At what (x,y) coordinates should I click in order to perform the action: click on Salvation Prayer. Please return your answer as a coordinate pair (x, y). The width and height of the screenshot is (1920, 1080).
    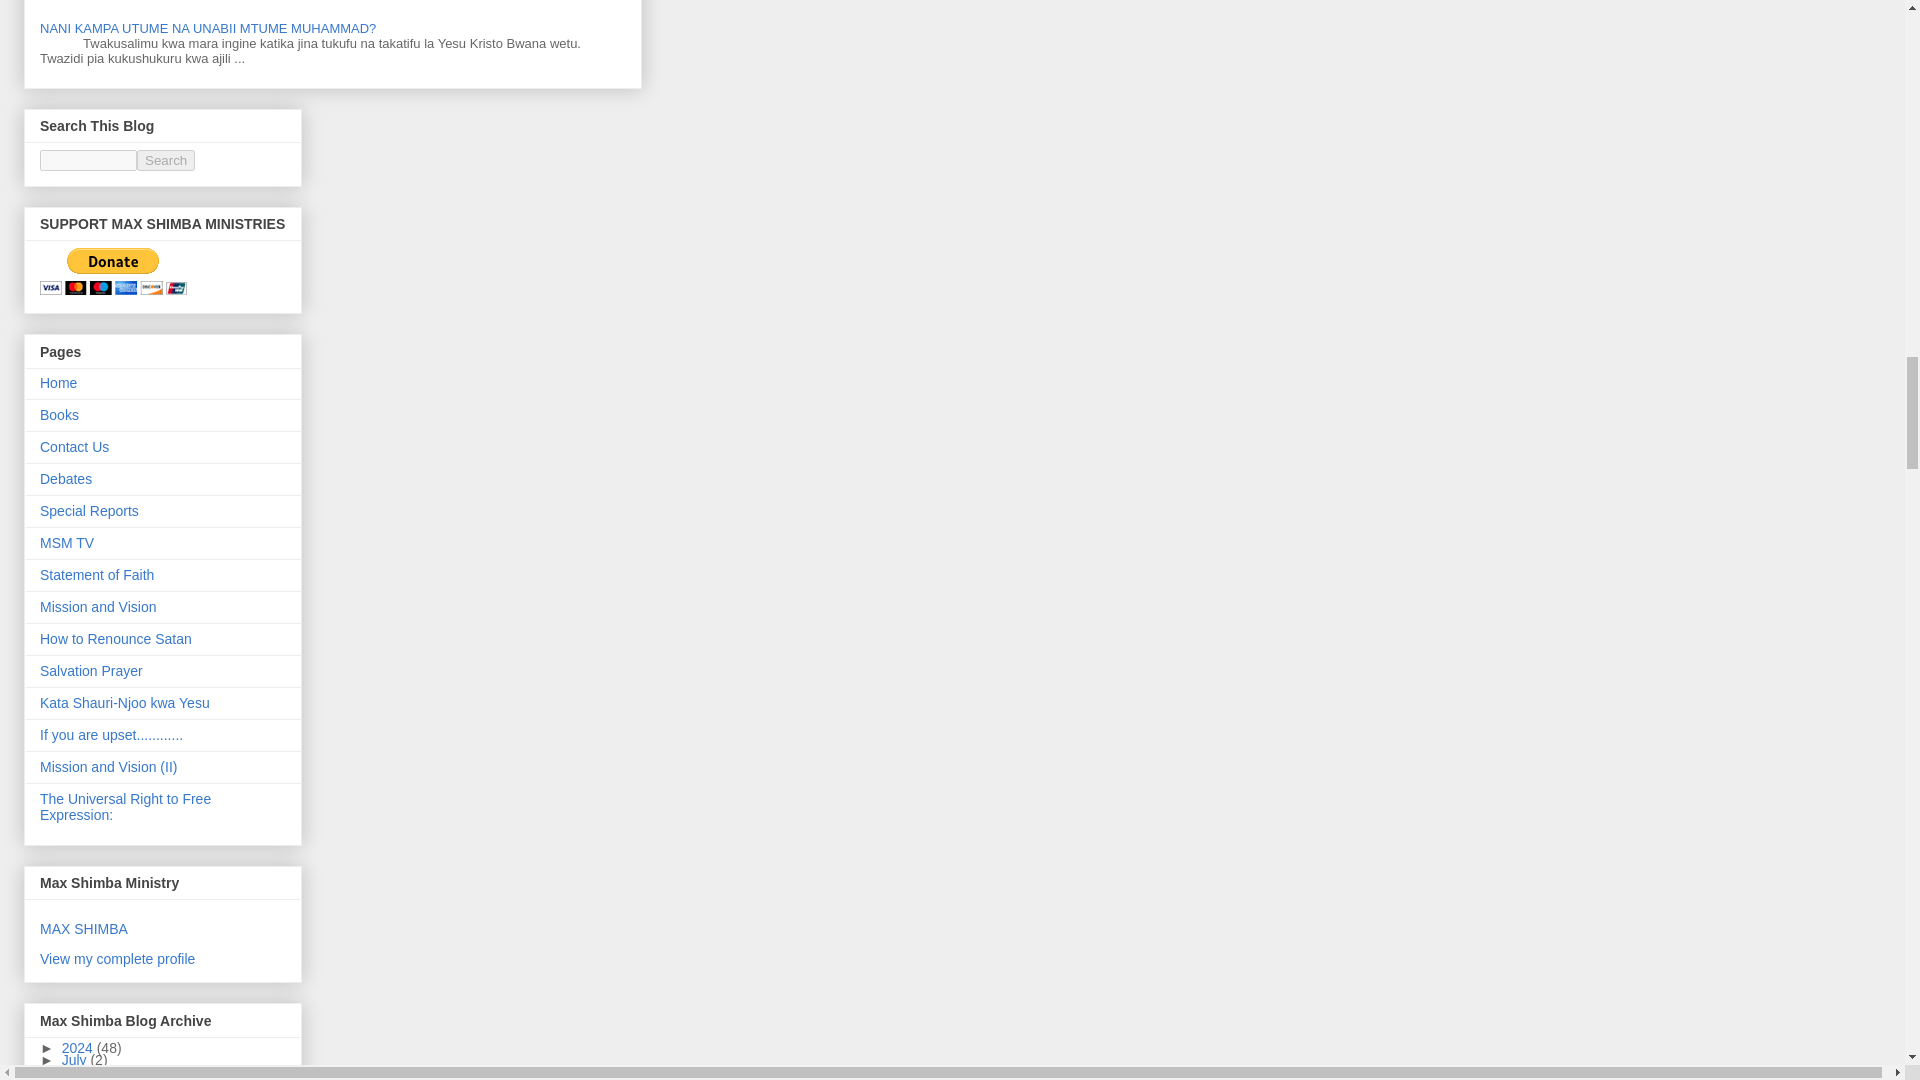
    Looking at the image, I should click on (91, 671).